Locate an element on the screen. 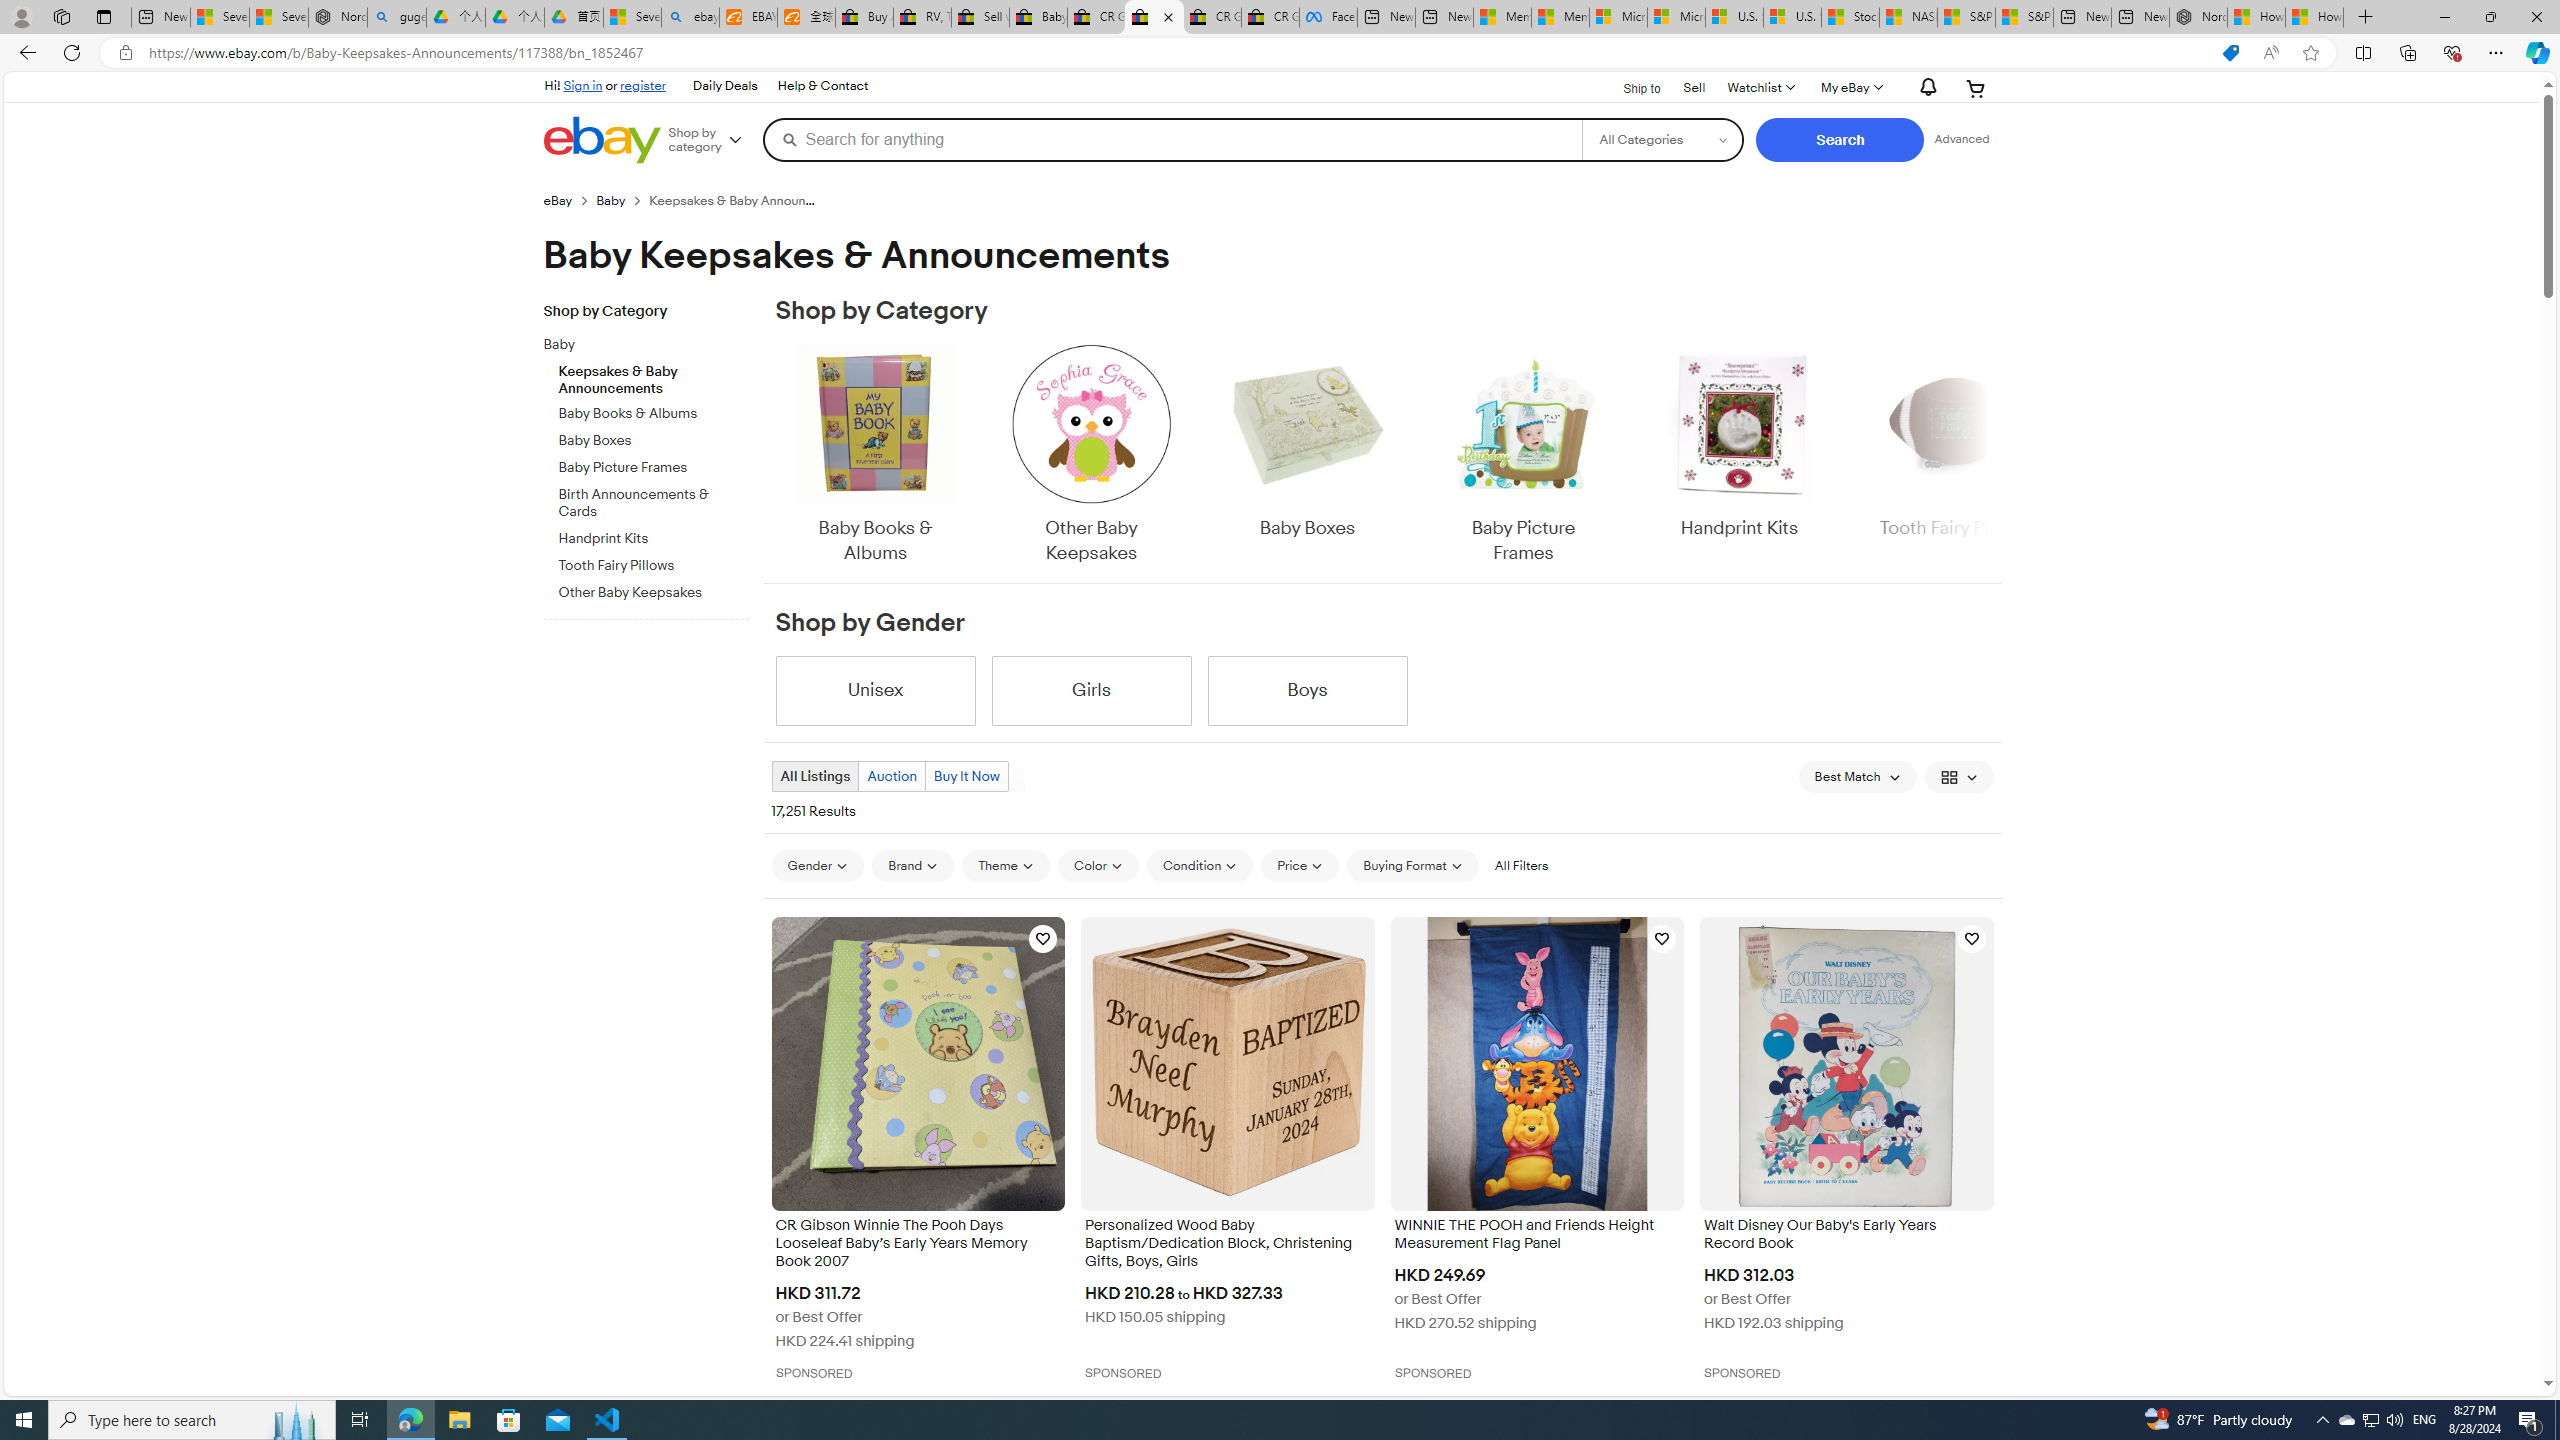 The image size is (2560, 1440). Birth Announcements & Cards is located at coordinates (654, 504).